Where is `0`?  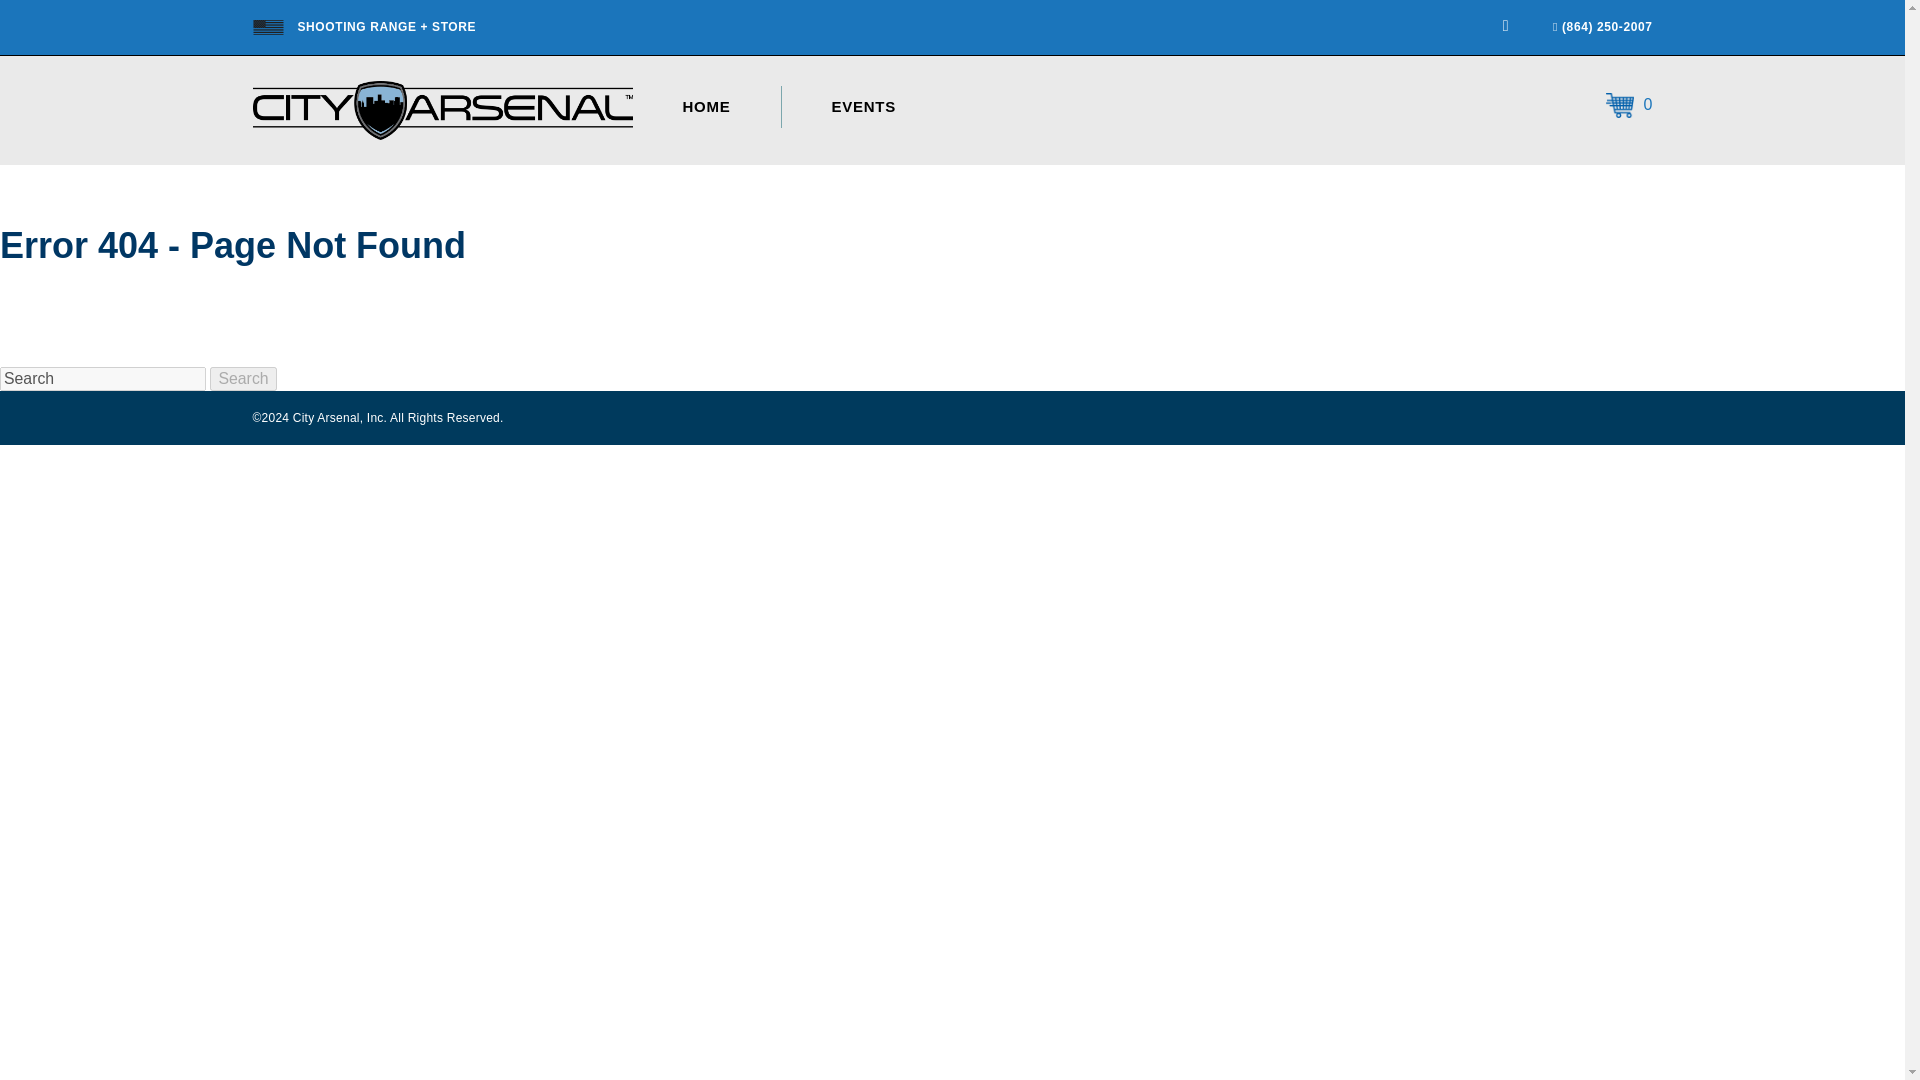
0 is located at coordinates (1629, 107).